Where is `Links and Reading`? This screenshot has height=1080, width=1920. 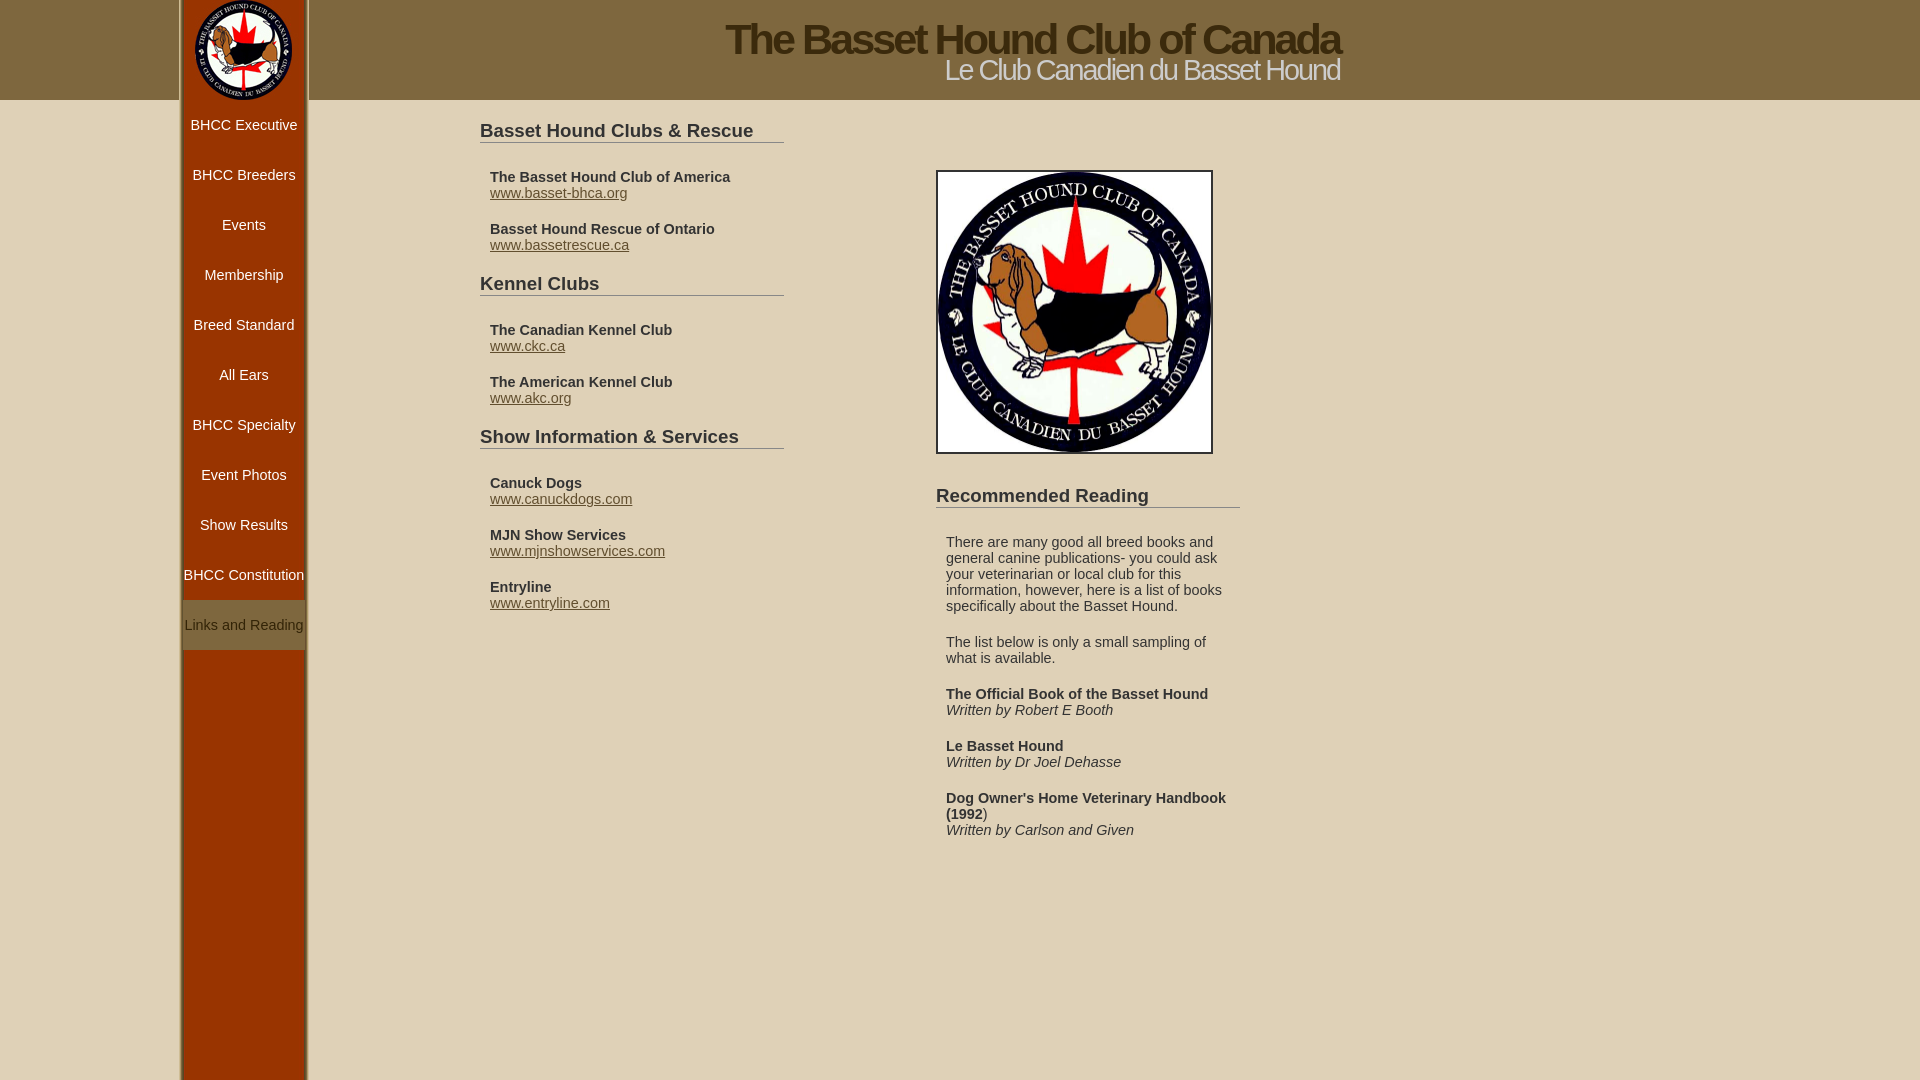
Links and Reading is located at coordinates (244, 625).